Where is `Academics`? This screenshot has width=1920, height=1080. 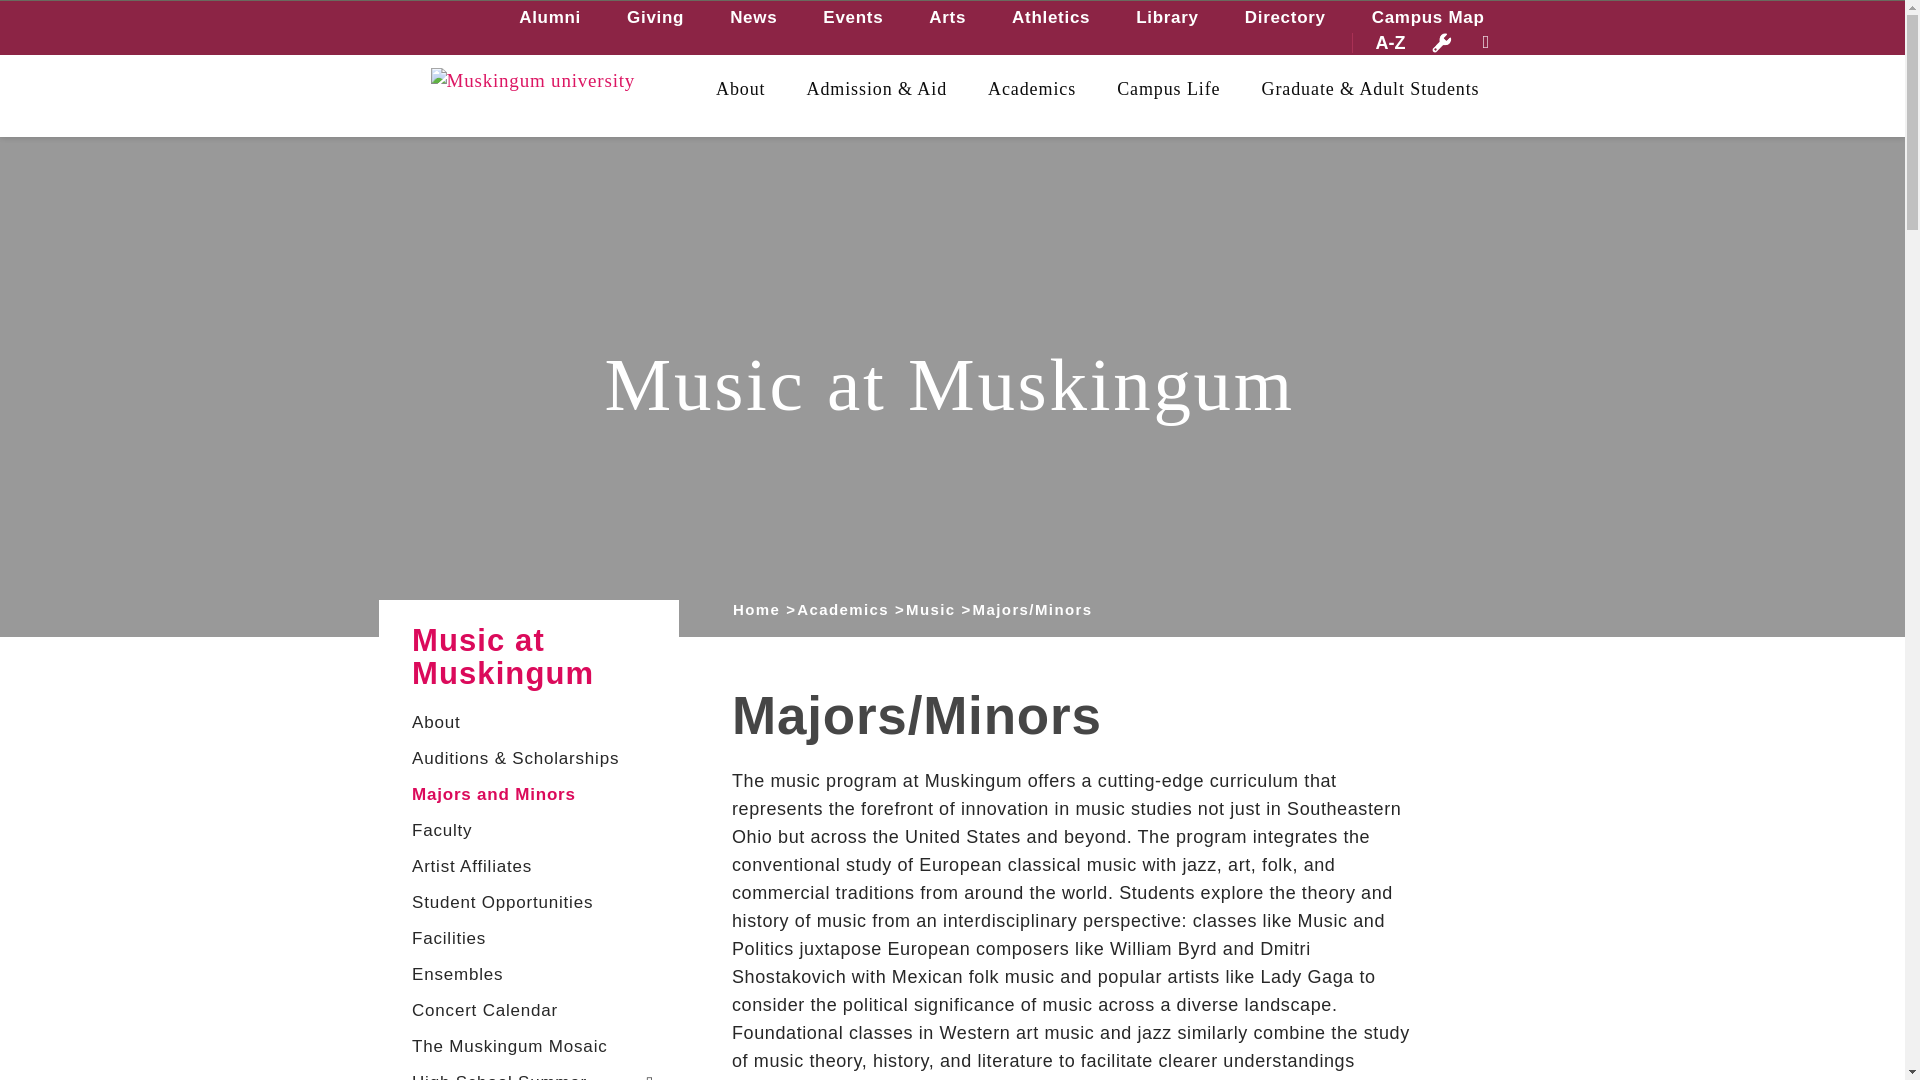
Academics is located at coordinates (1032, 88).